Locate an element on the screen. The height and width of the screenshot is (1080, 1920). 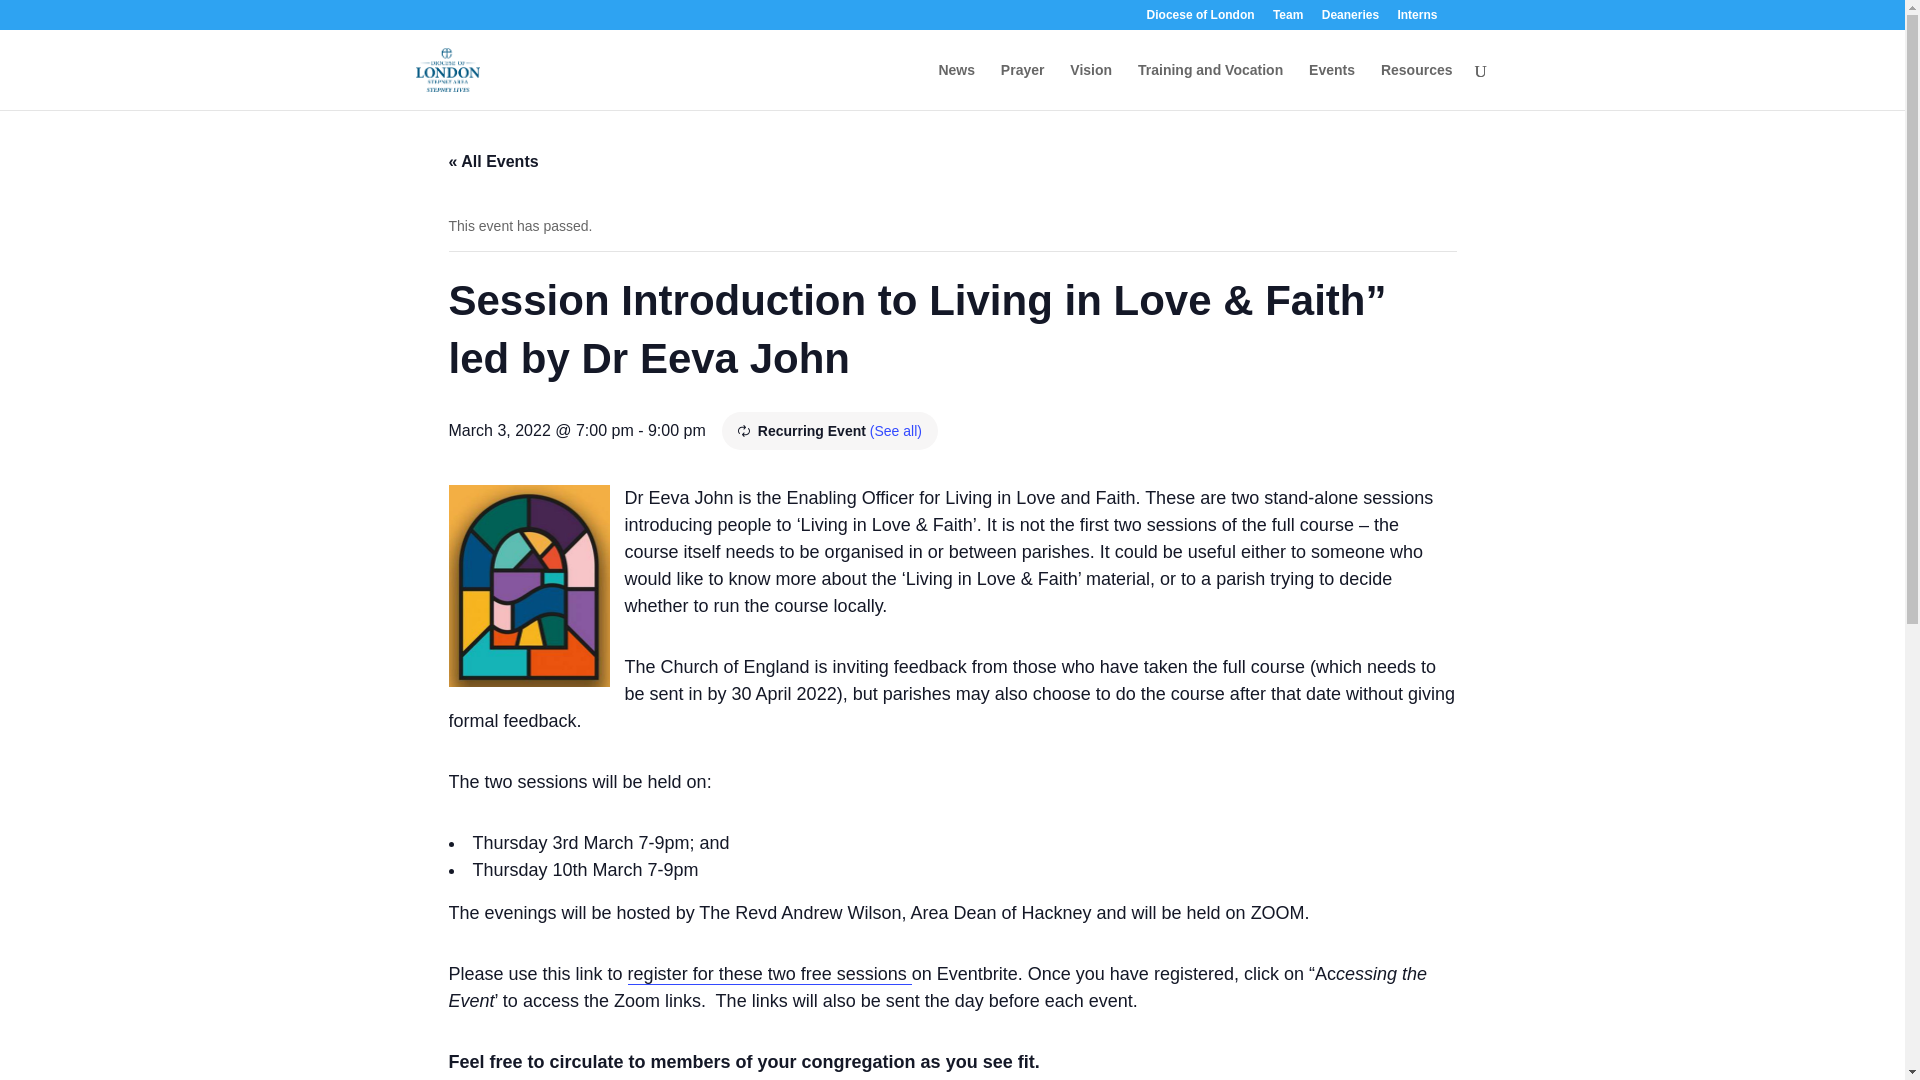
Events is located at coordinates (1332, 86).